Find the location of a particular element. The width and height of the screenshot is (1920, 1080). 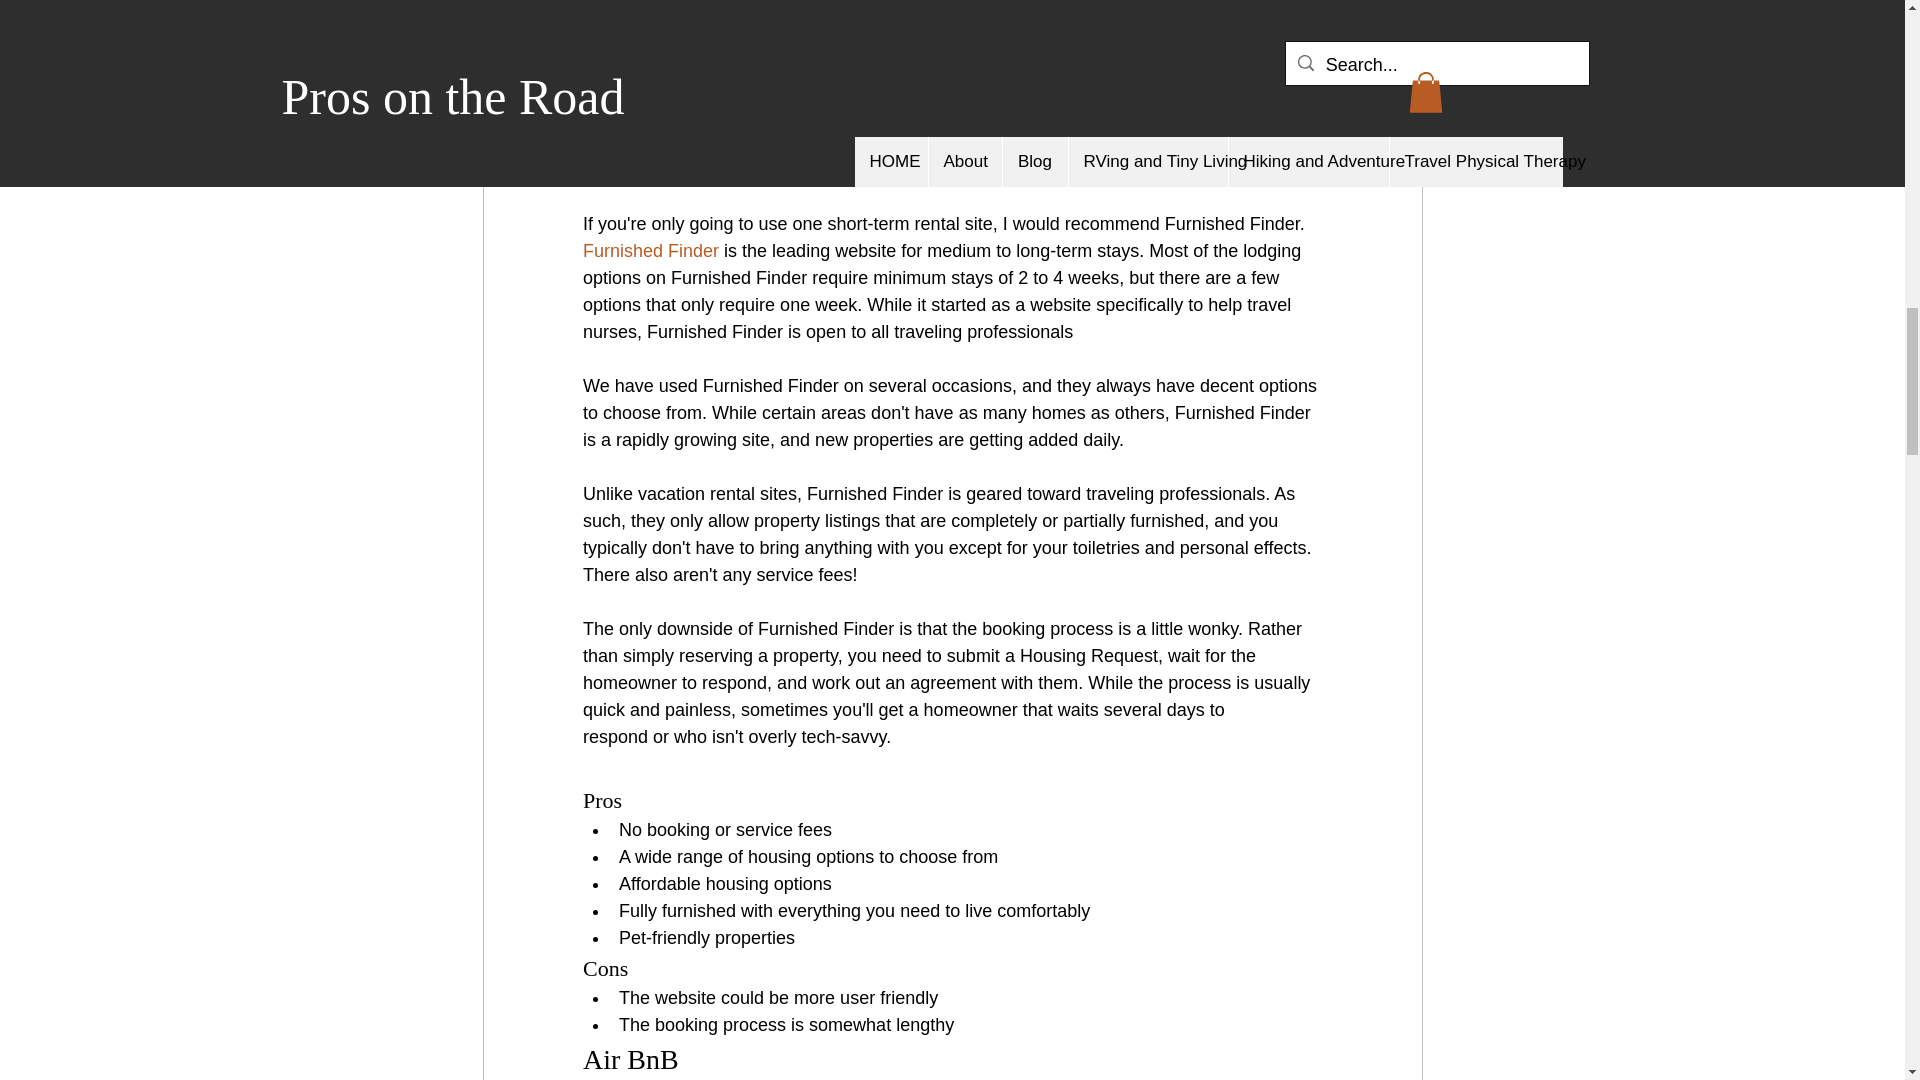

Furnished Finder is located at coordinates (650, 250).